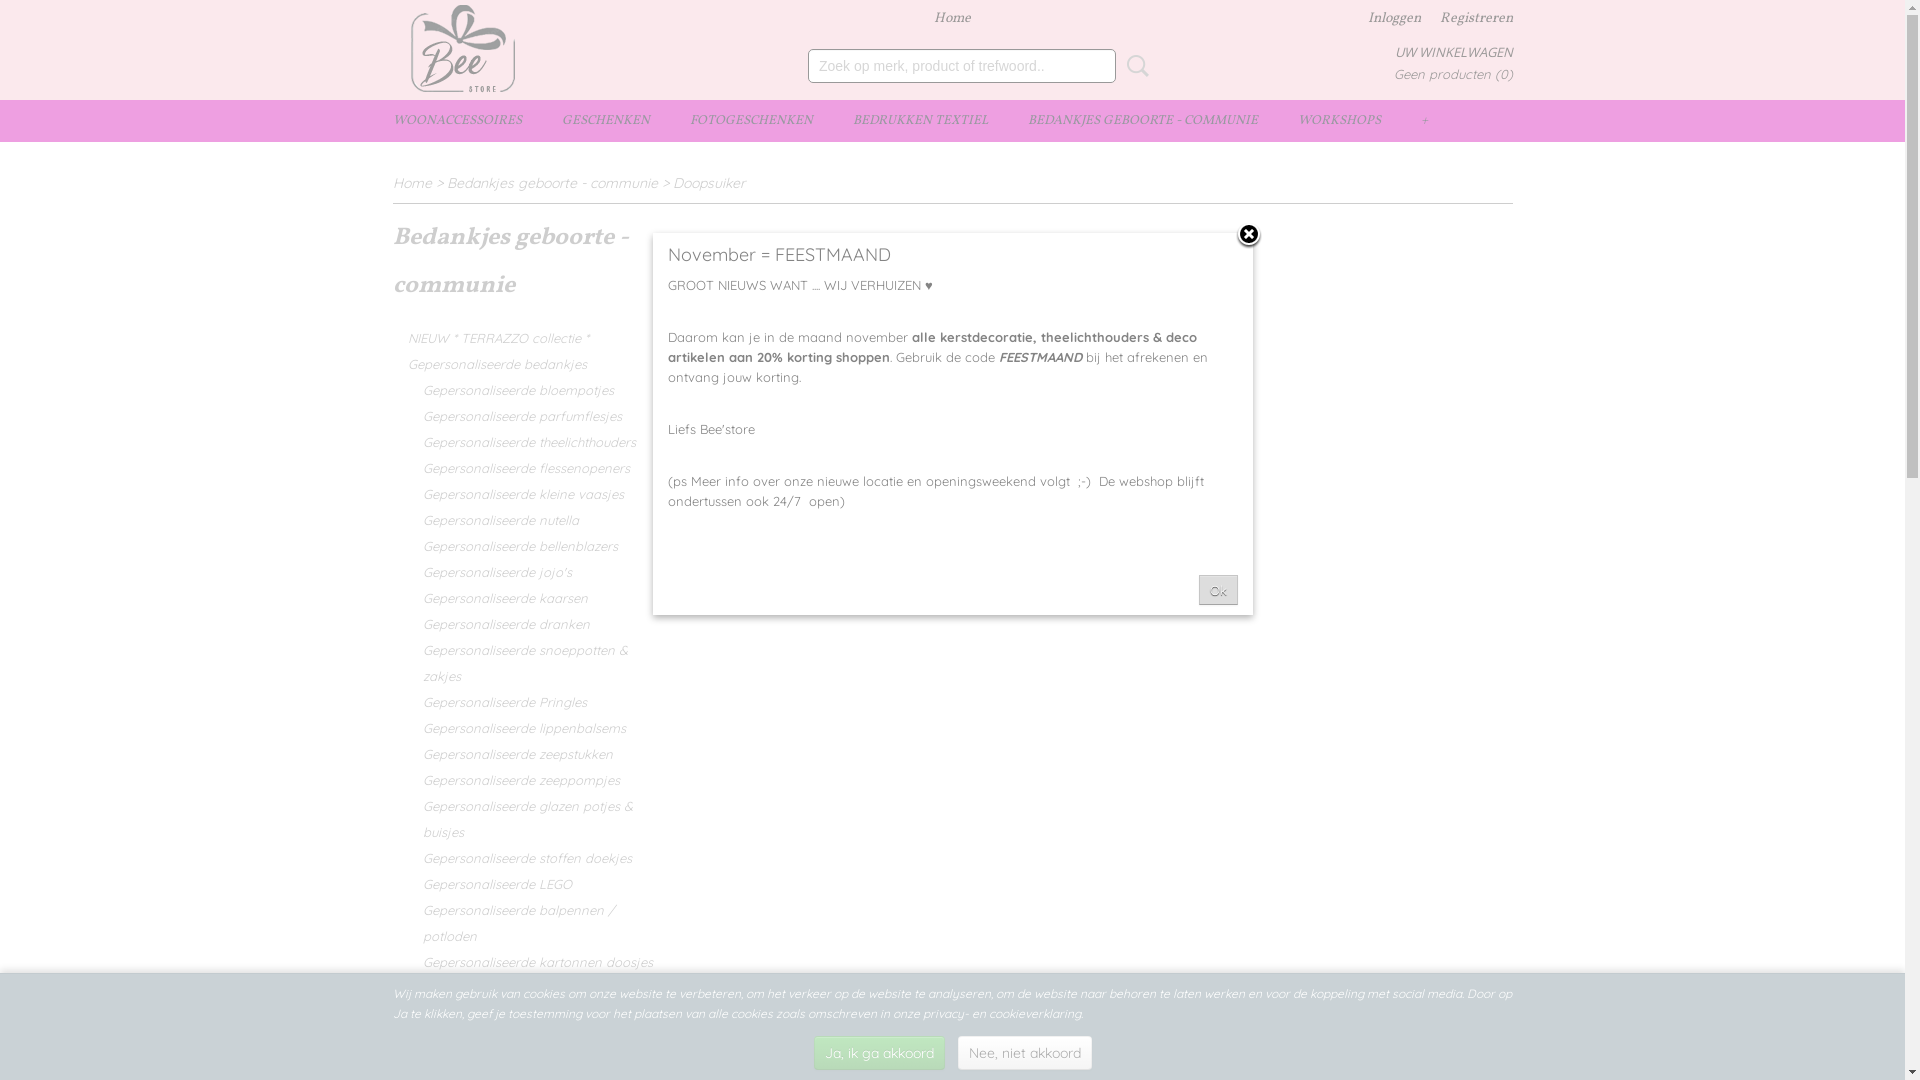 The image size is (1920, 1080). Describe the element at coordinates (524, 884) in the screenshot. I see `Gepersonaliseerde LEGO` at that location.